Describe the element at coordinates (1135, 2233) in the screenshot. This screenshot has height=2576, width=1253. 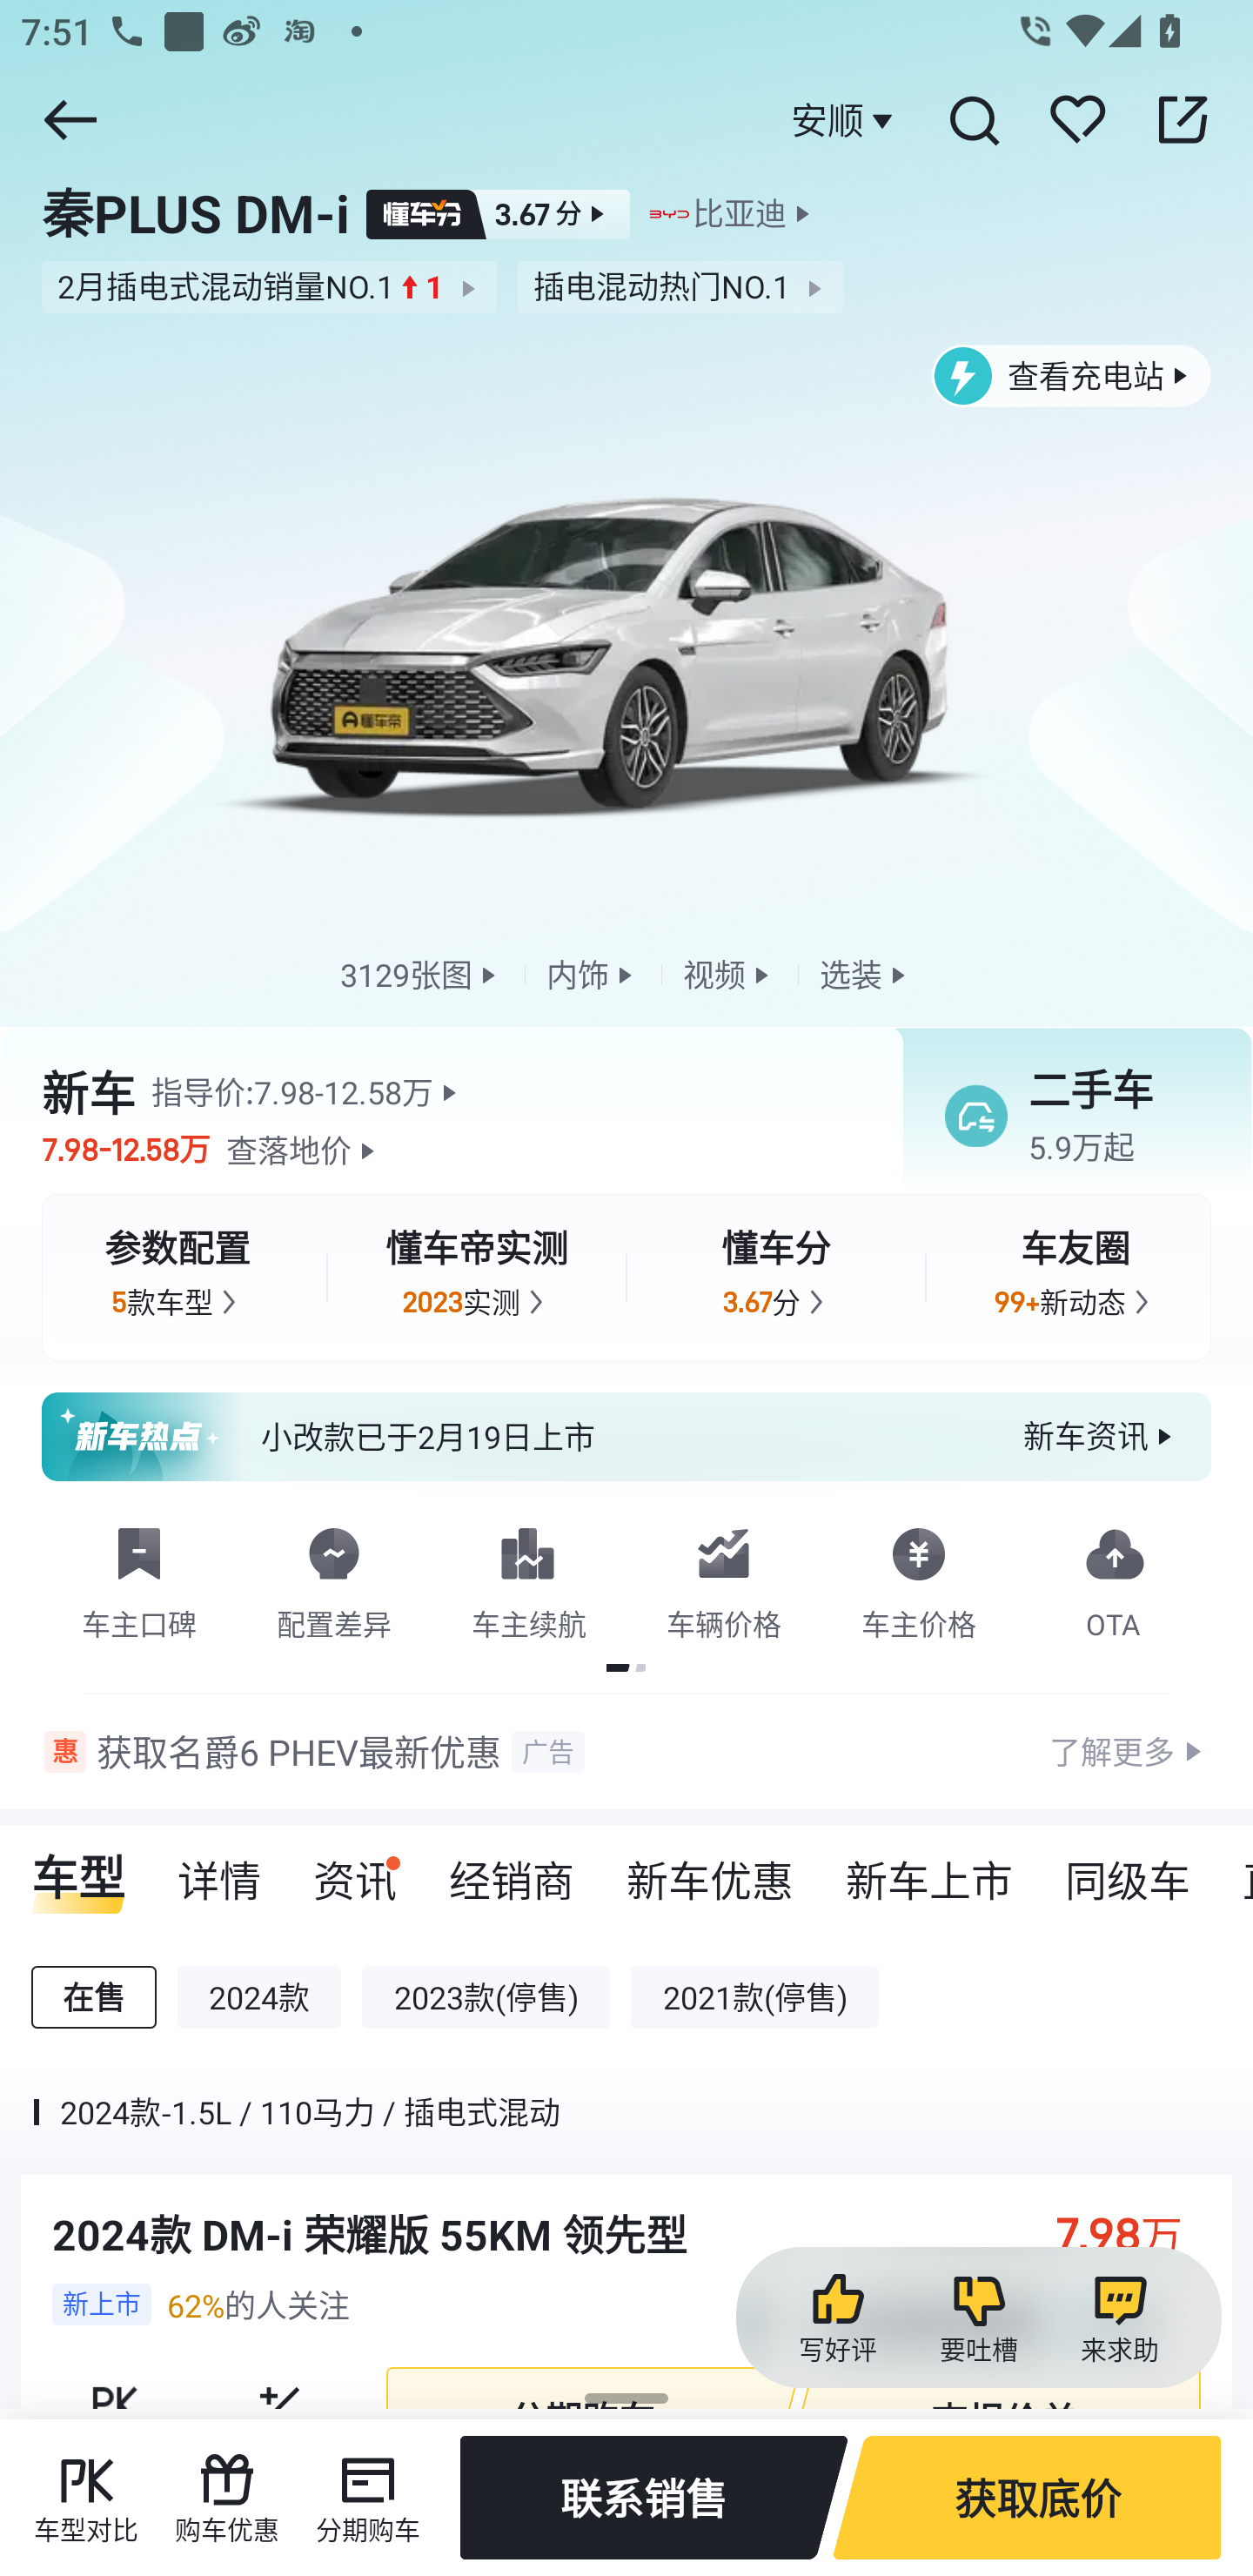
I see `7.98 万` at that location.